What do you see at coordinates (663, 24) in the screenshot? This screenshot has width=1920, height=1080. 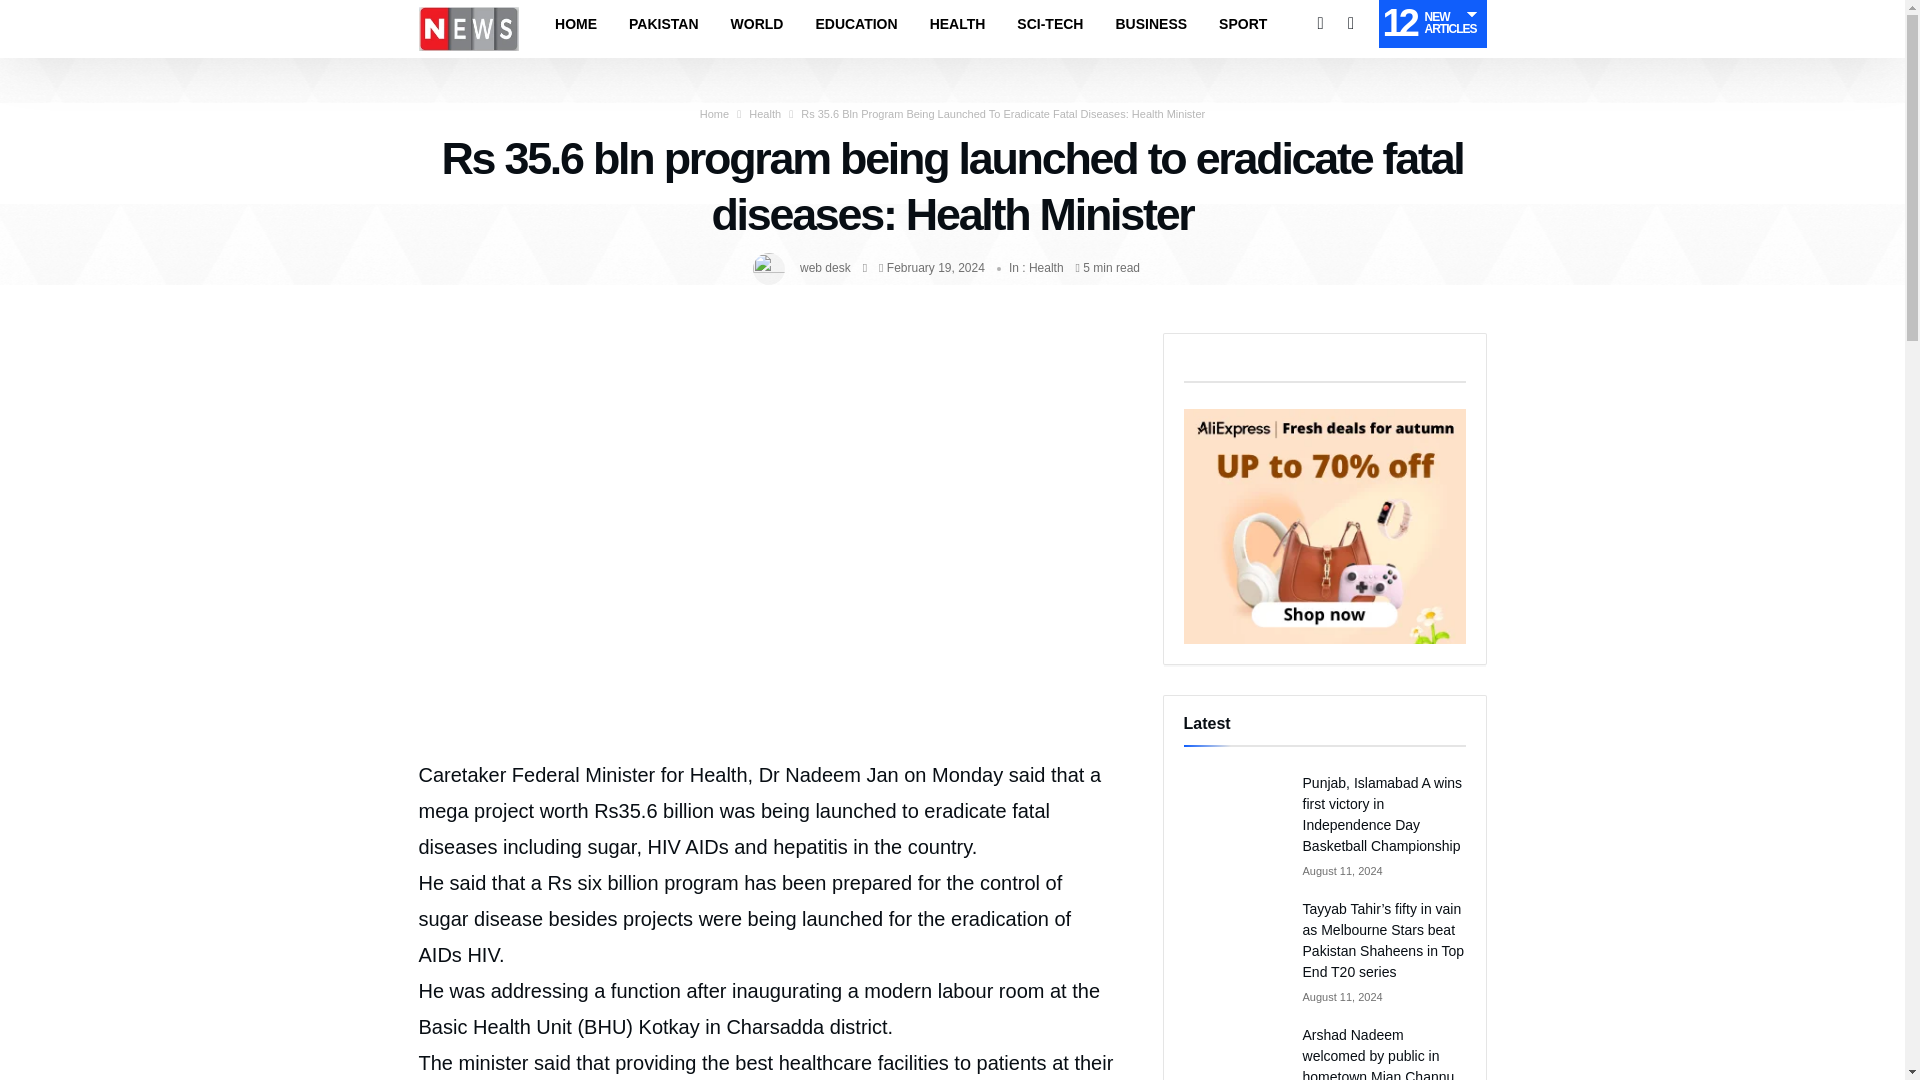 I see `PAKISTAN` at bounding box center [663, 24].